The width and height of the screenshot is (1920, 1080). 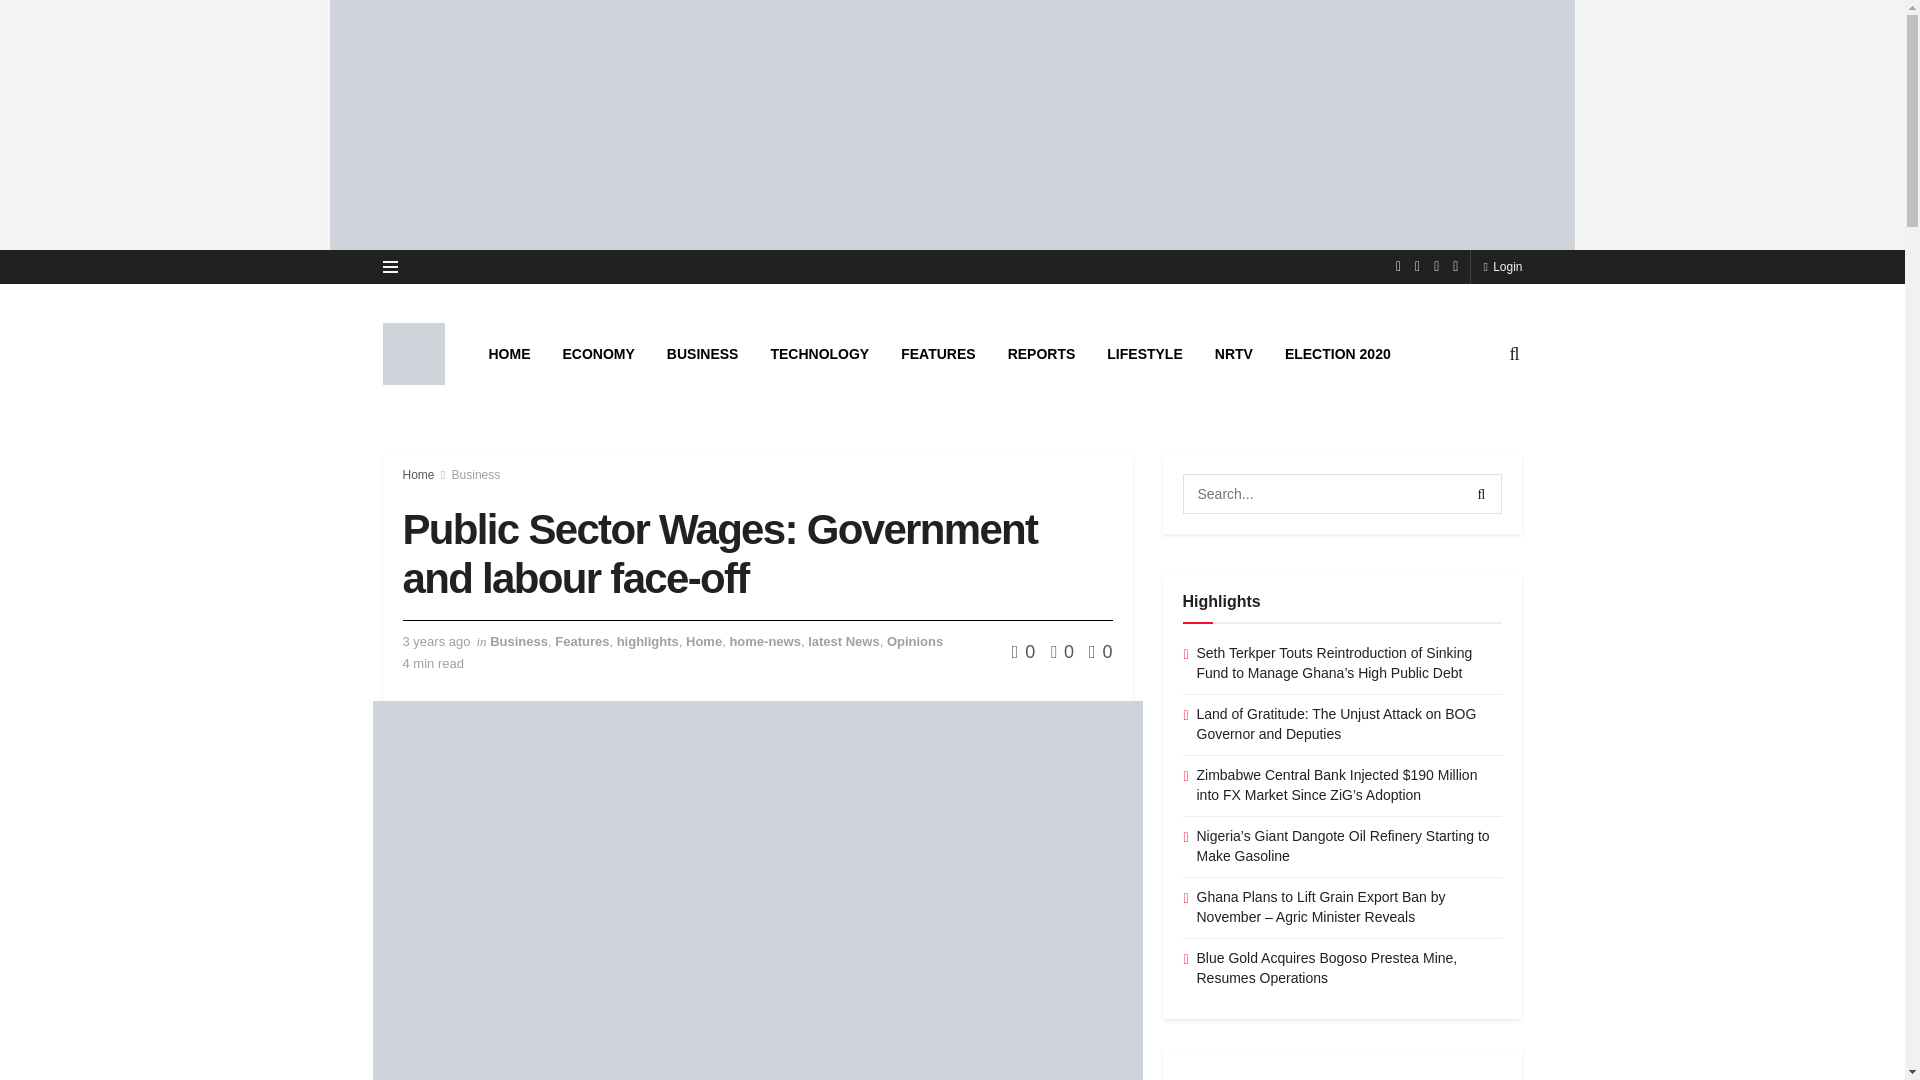 What do you see at coordinates (938, 354) in the screenshot?
I see `FEATURES` at bounding box center [938, 354].